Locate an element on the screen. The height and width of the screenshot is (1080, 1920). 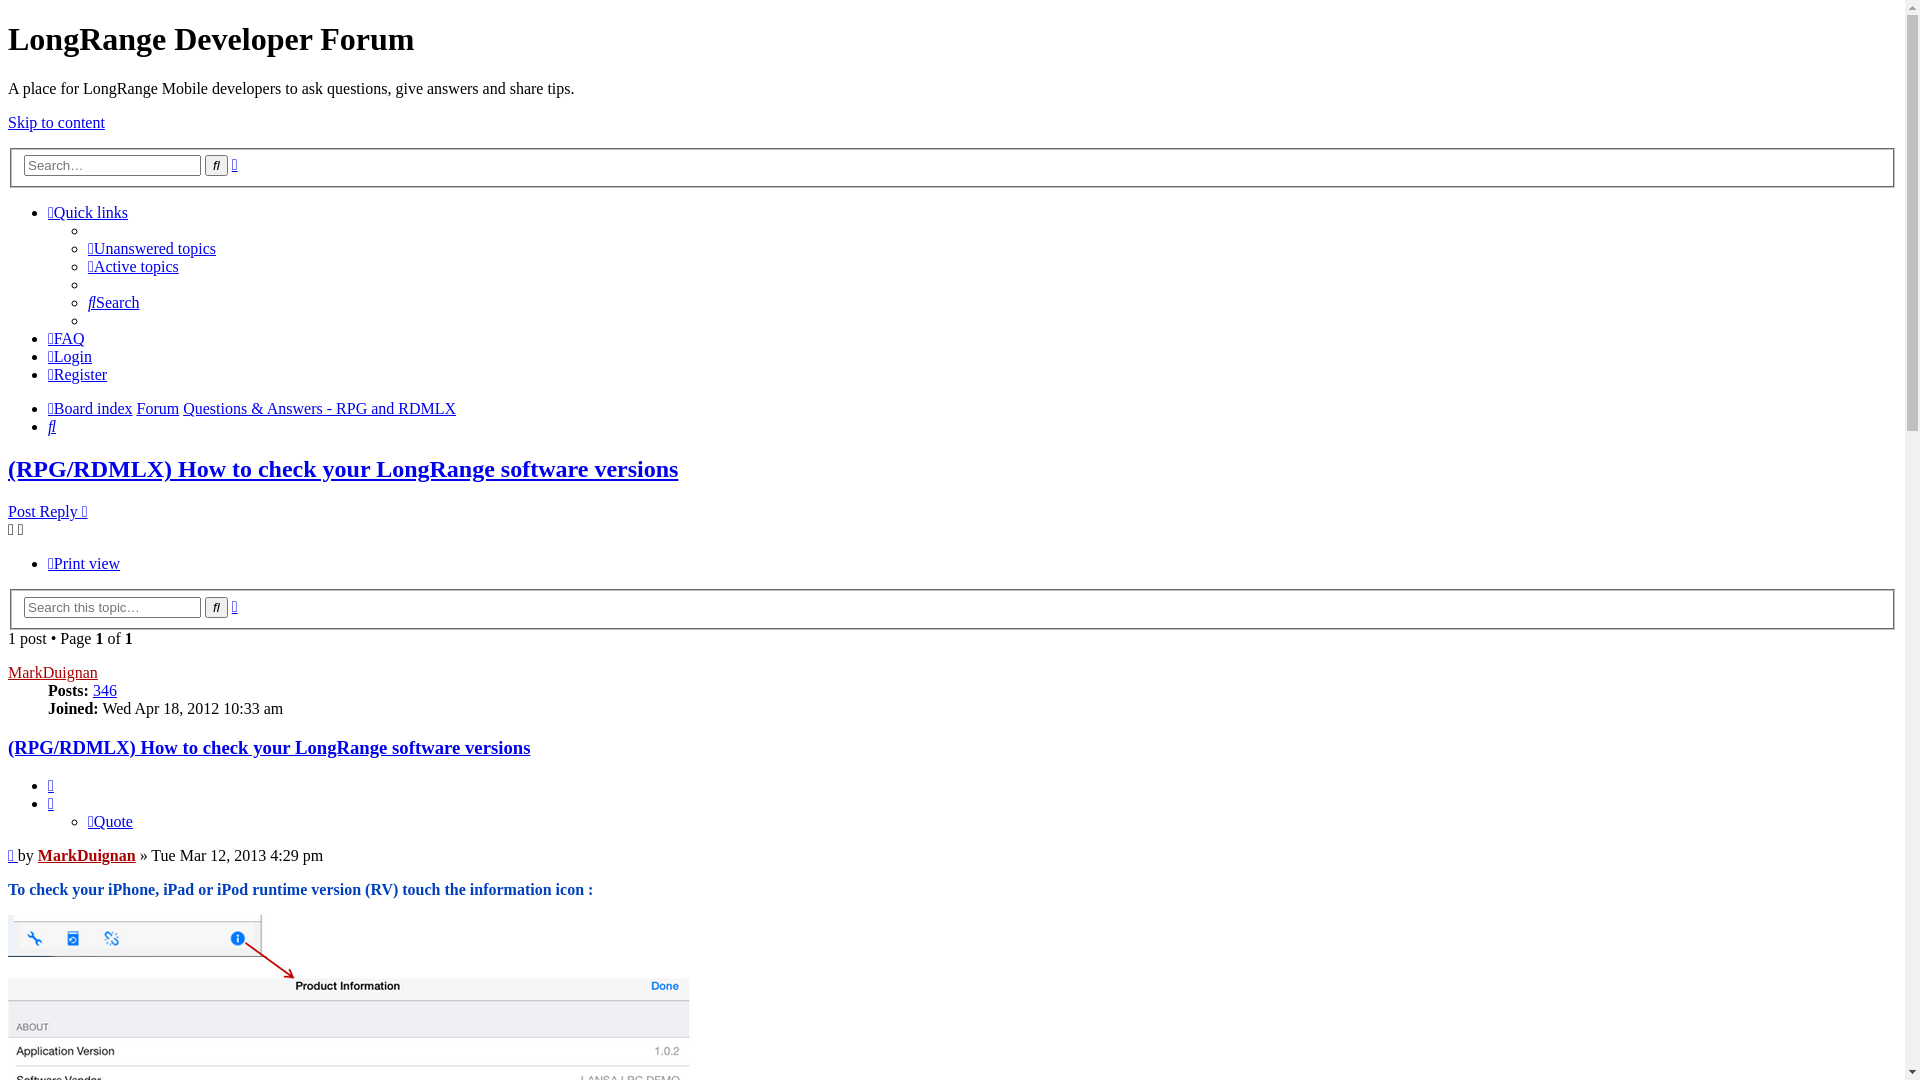
Advanced search is located at coordinates (235, 606).